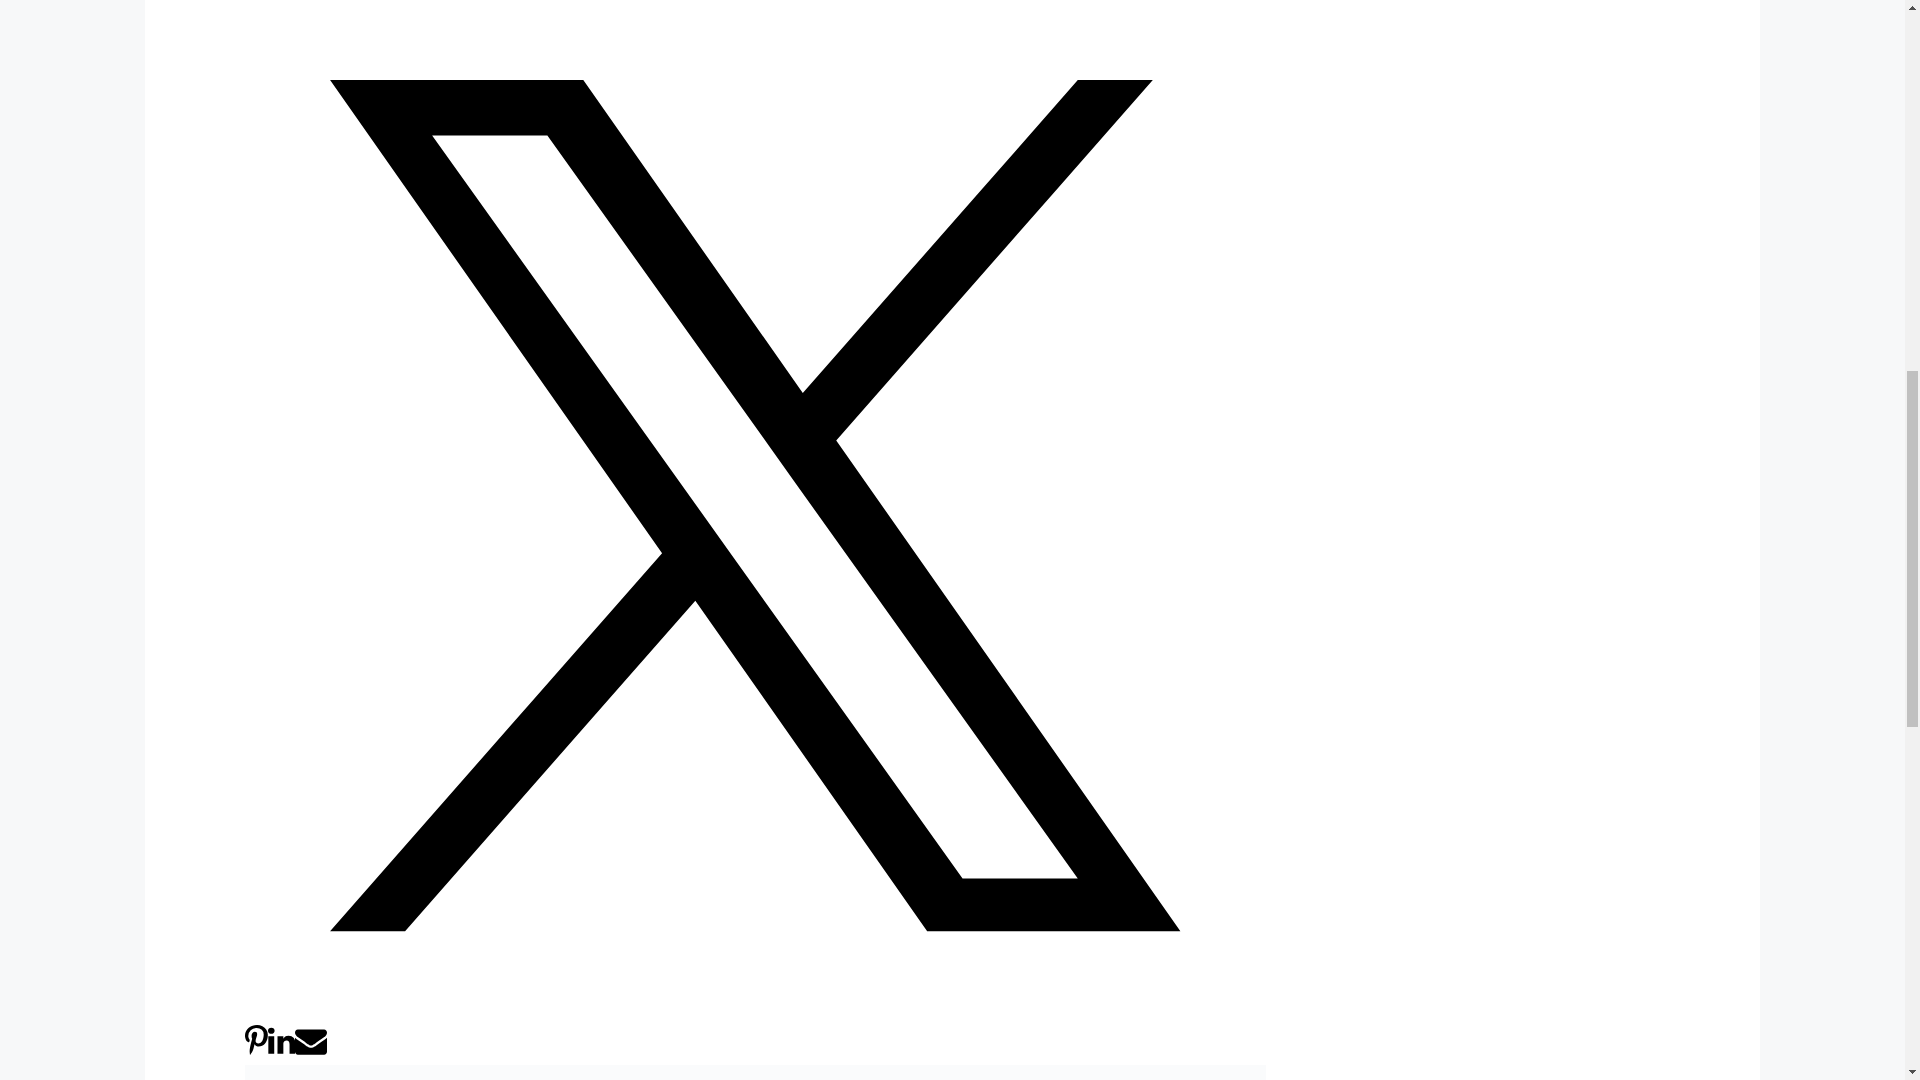  Describe the element at coordinates (310, 1050) in the screenshot. I see `Share via Email` at that location.